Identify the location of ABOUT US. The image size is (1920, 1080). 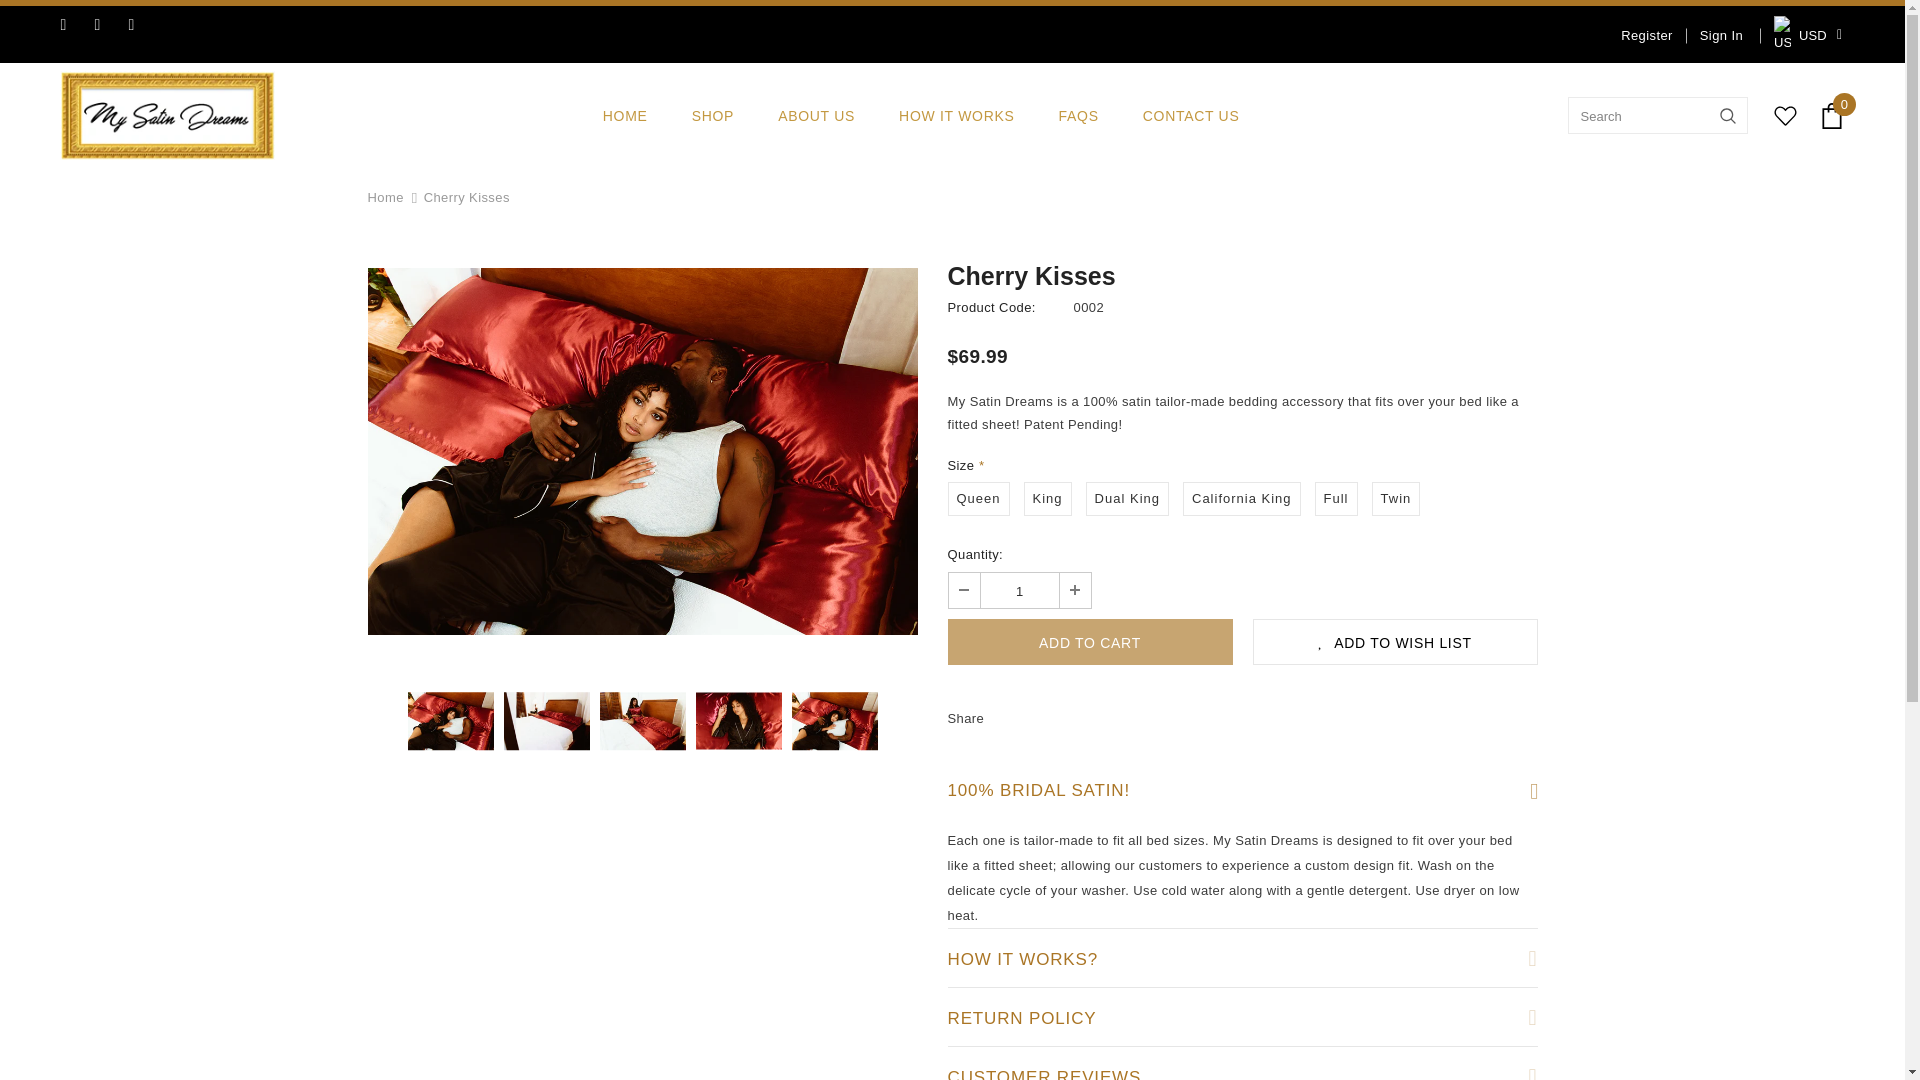
(816, 115).